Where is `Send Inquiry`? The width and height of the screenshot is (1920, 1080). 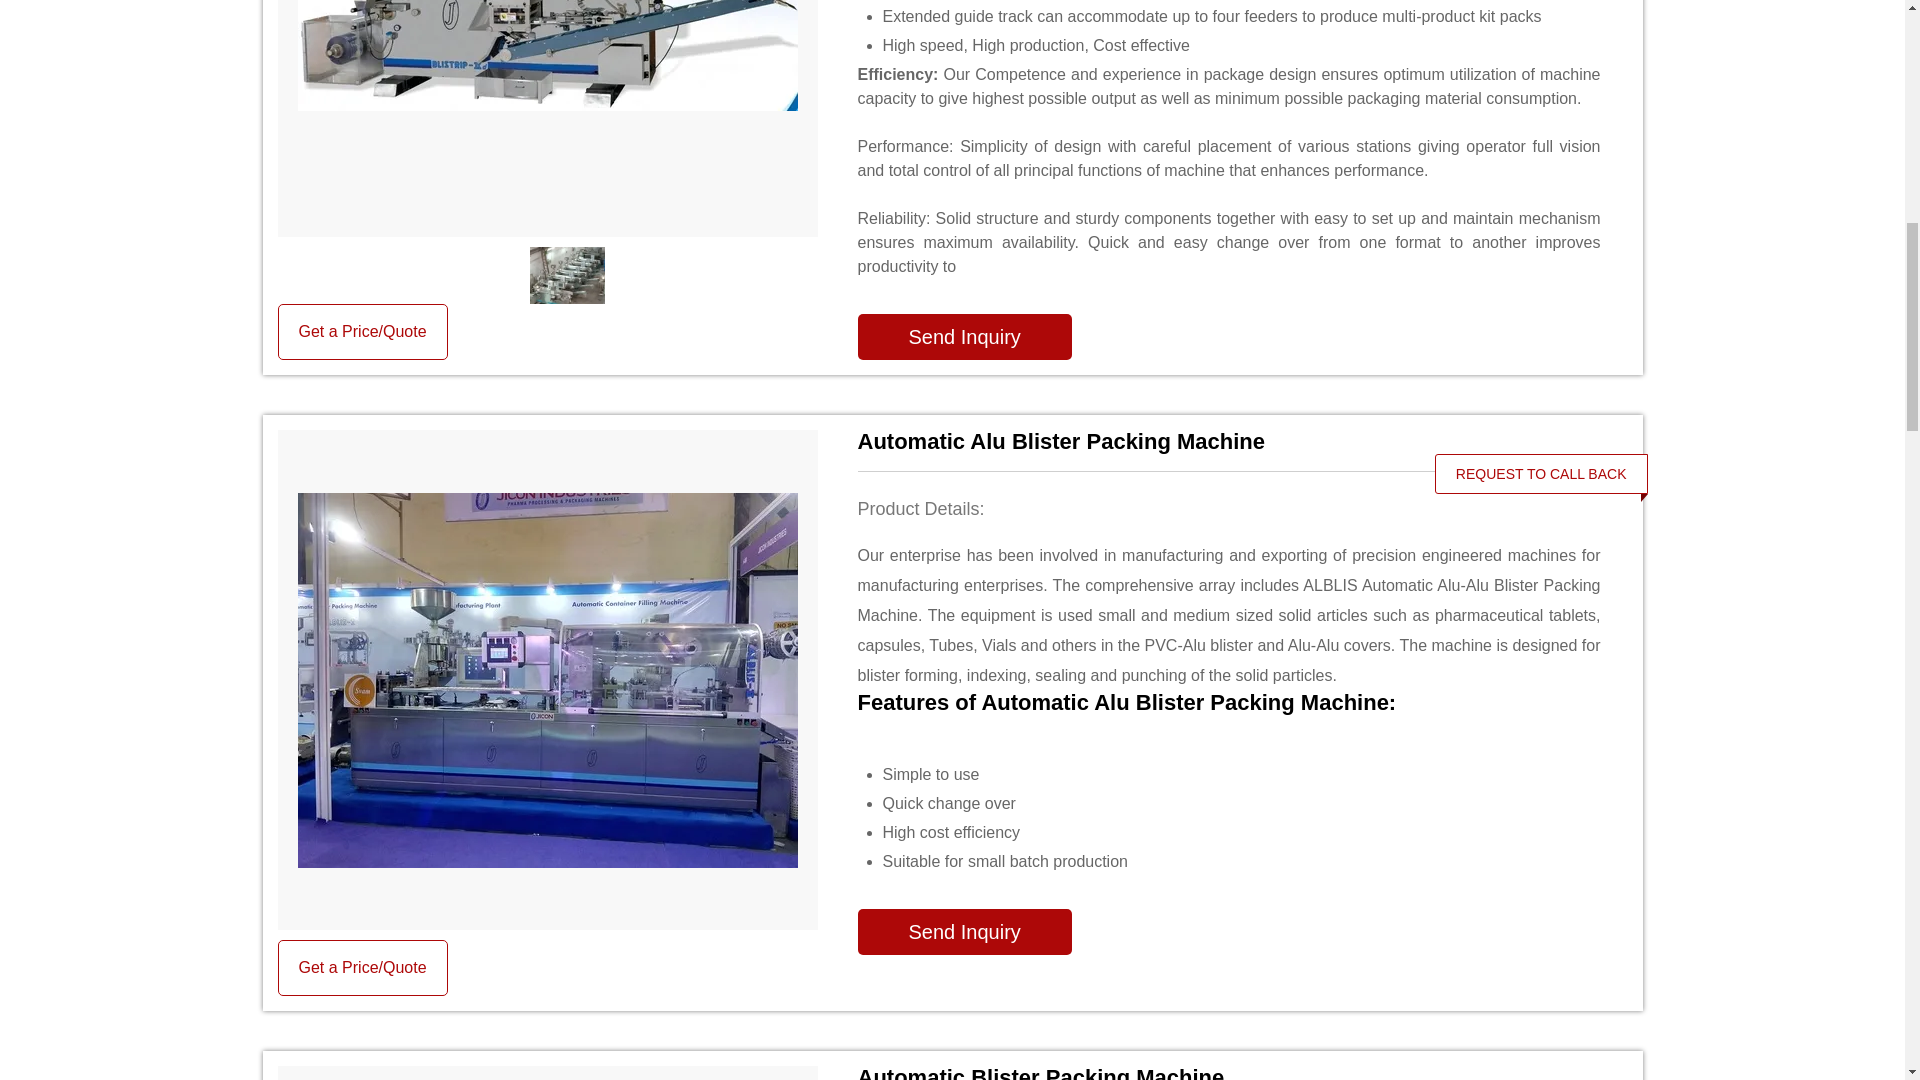
Send Inquiry is located at coordinates (964, 336).